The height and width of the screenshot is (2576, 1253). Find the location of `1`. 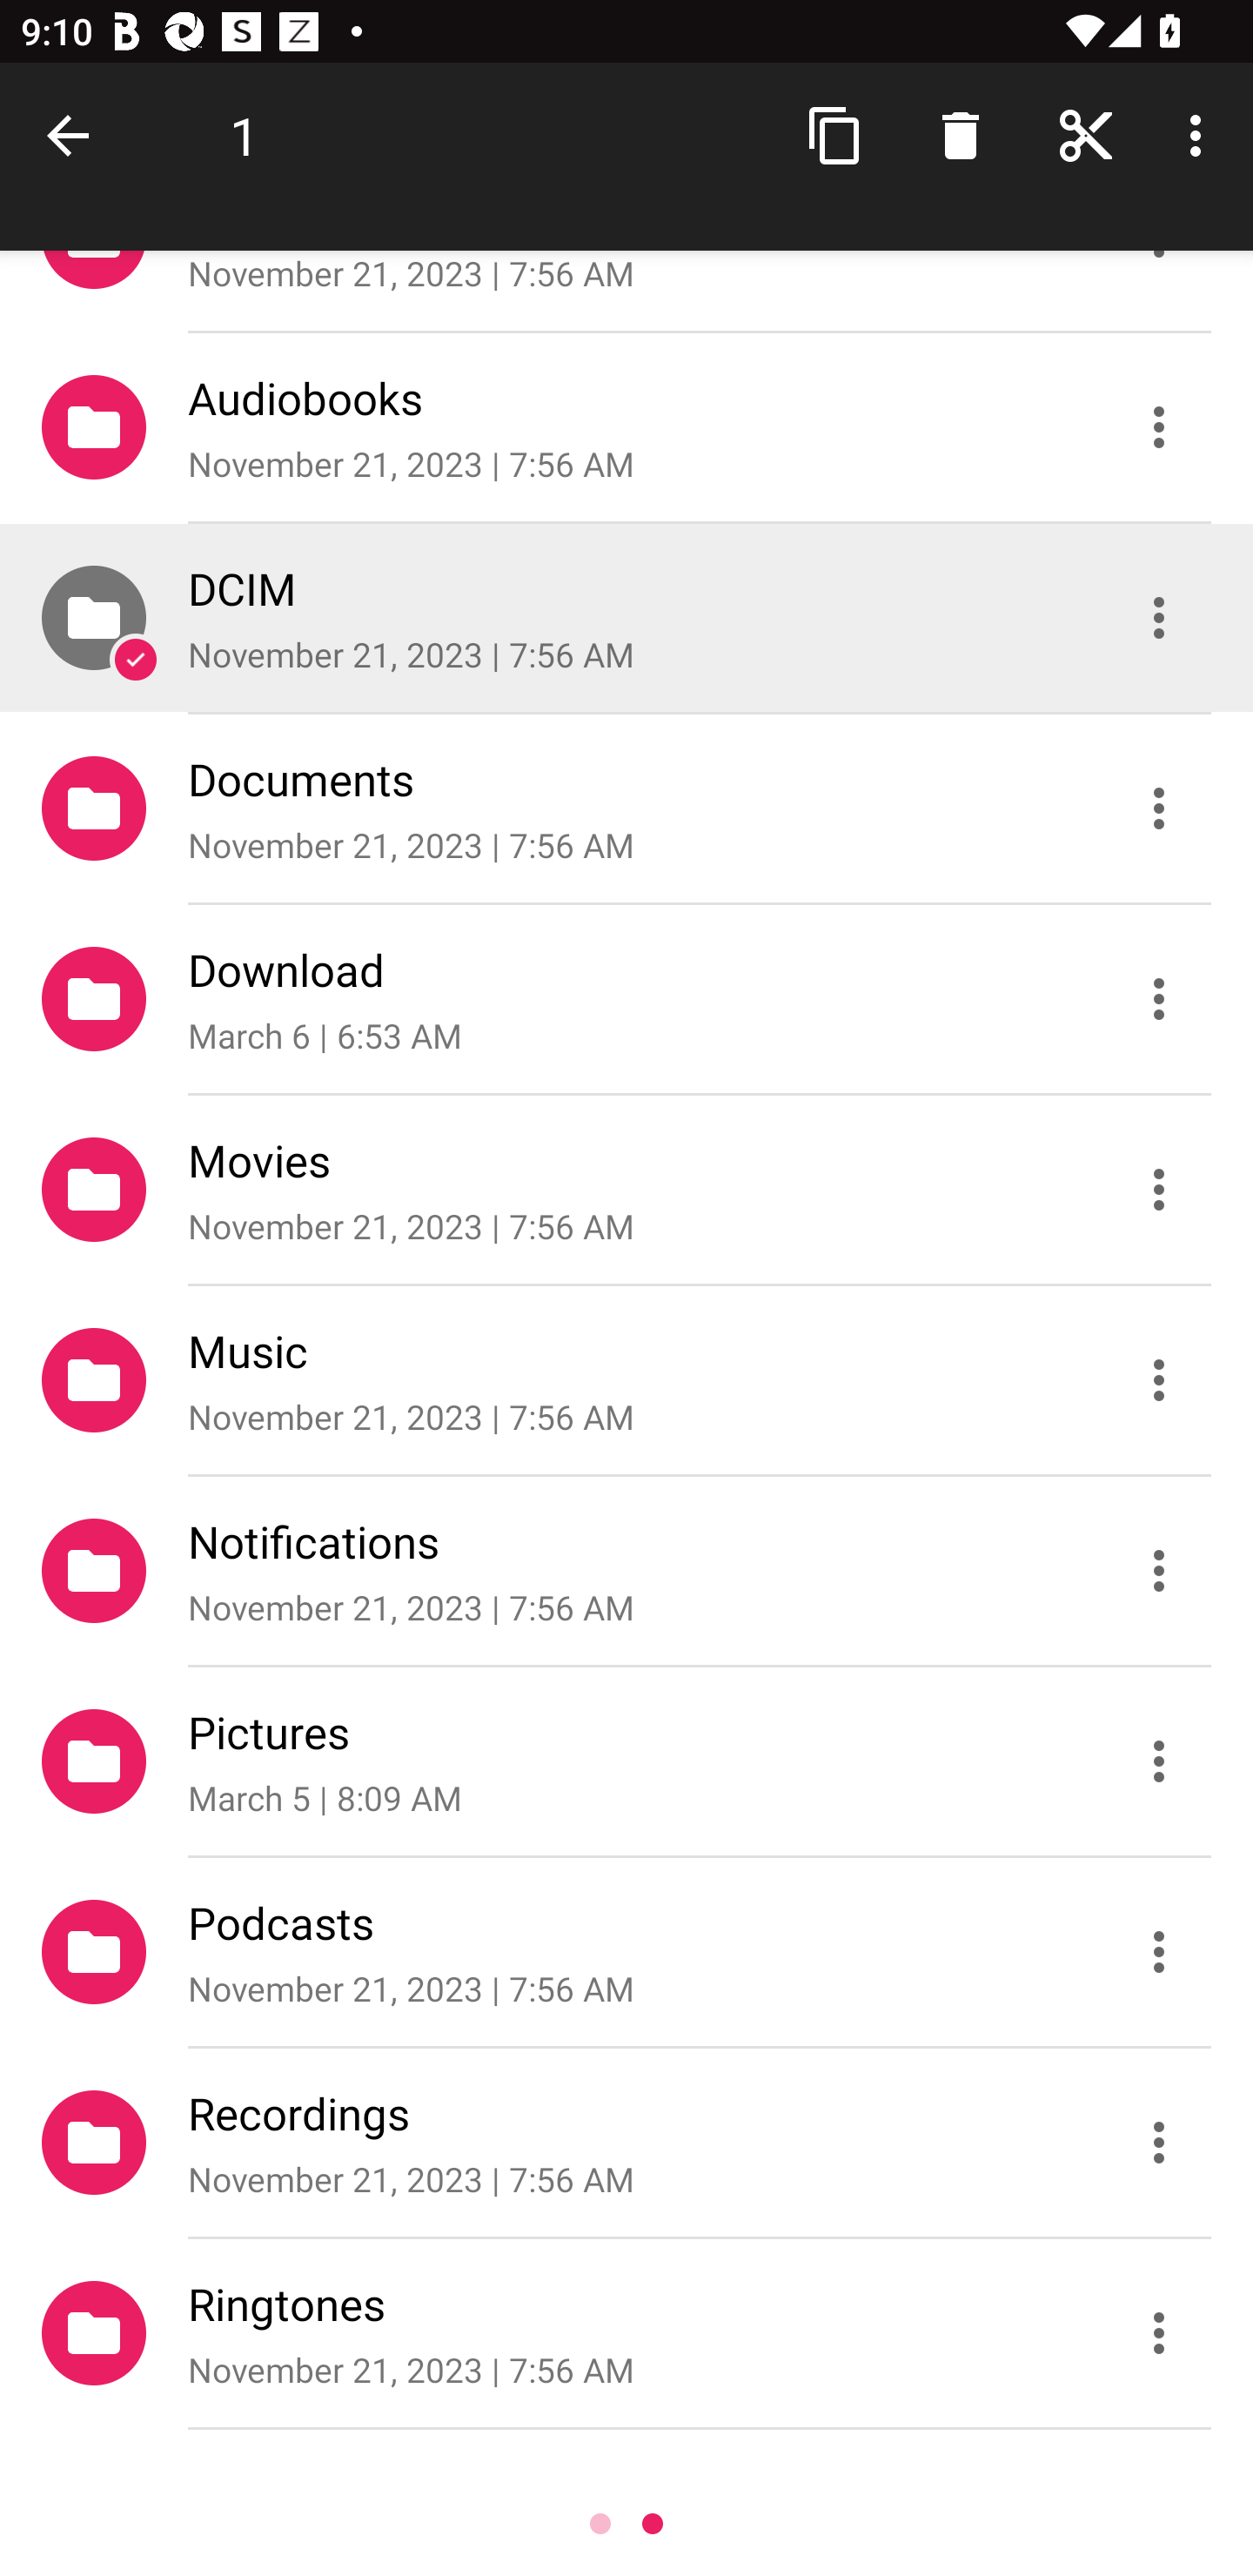

1 is located at coordinates (244, 135).